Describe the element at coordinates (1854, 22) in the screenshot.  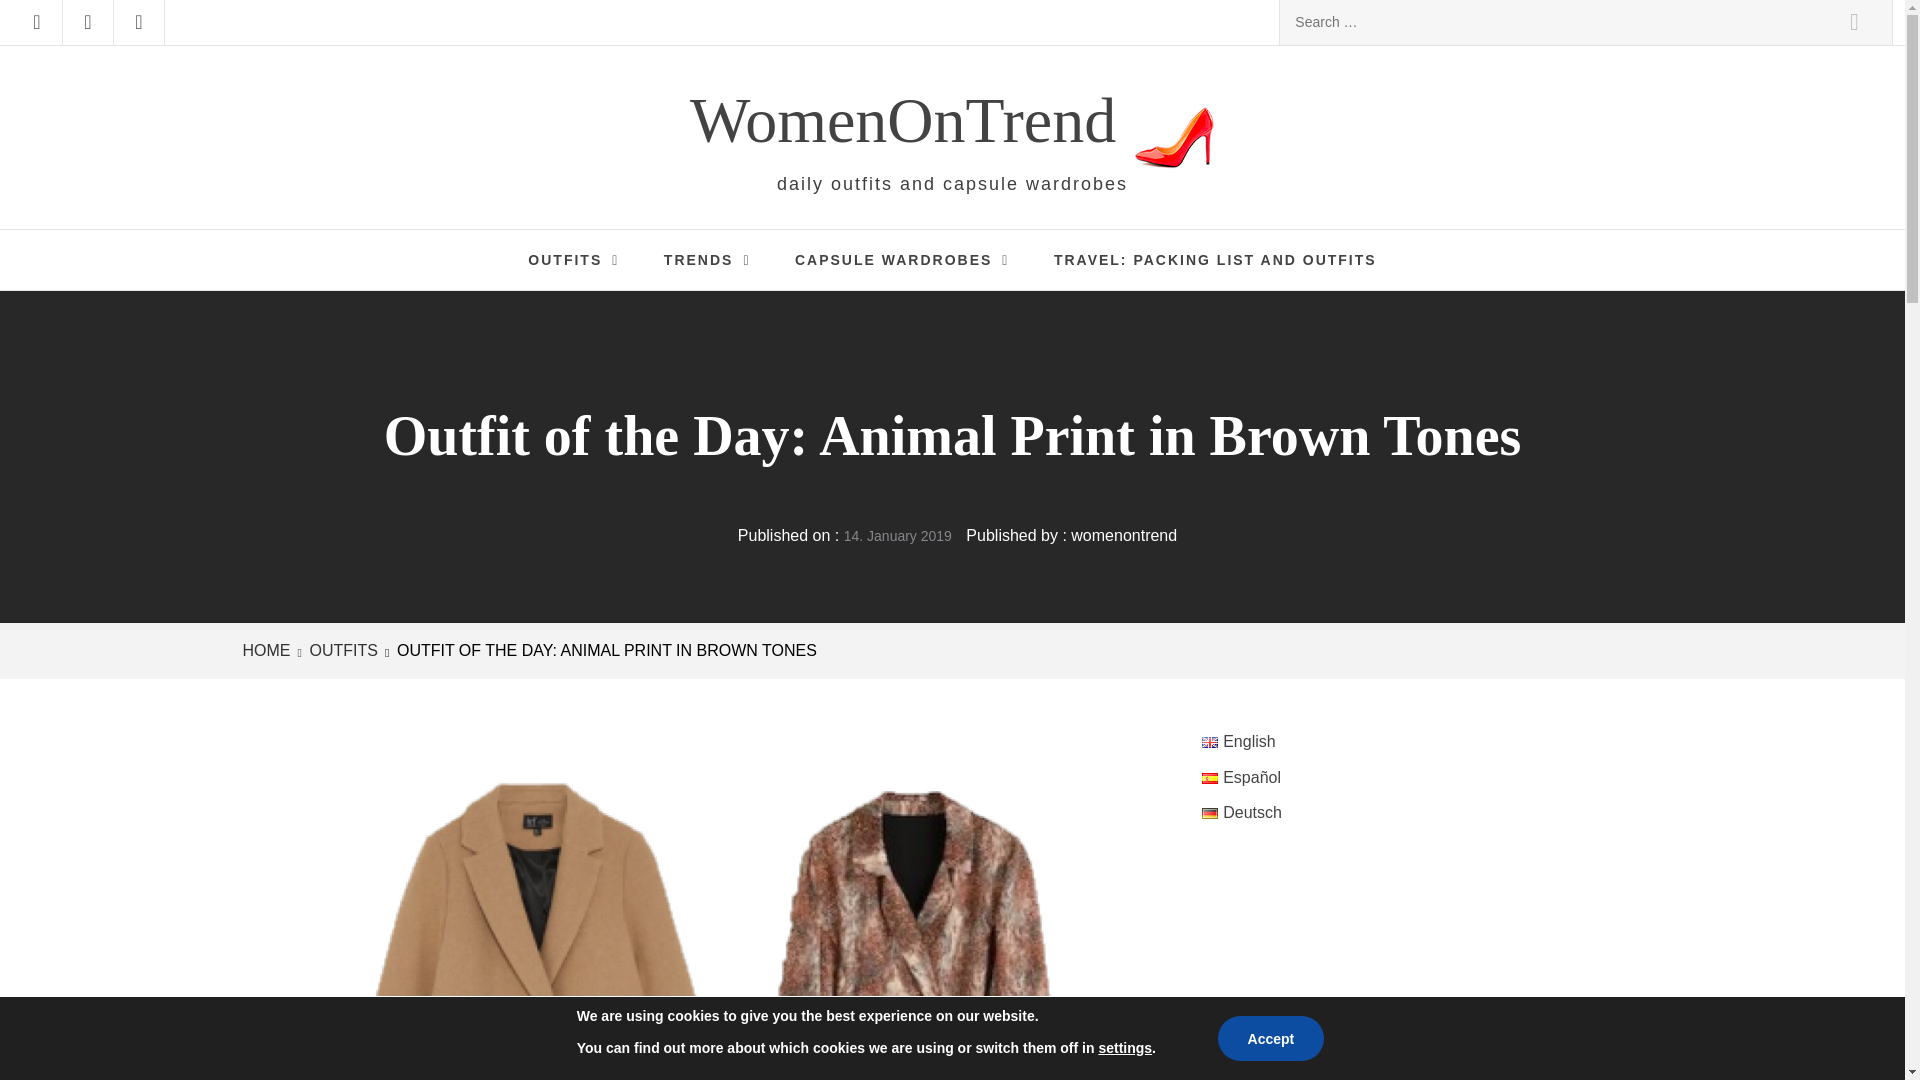
I see `Search` at that location.